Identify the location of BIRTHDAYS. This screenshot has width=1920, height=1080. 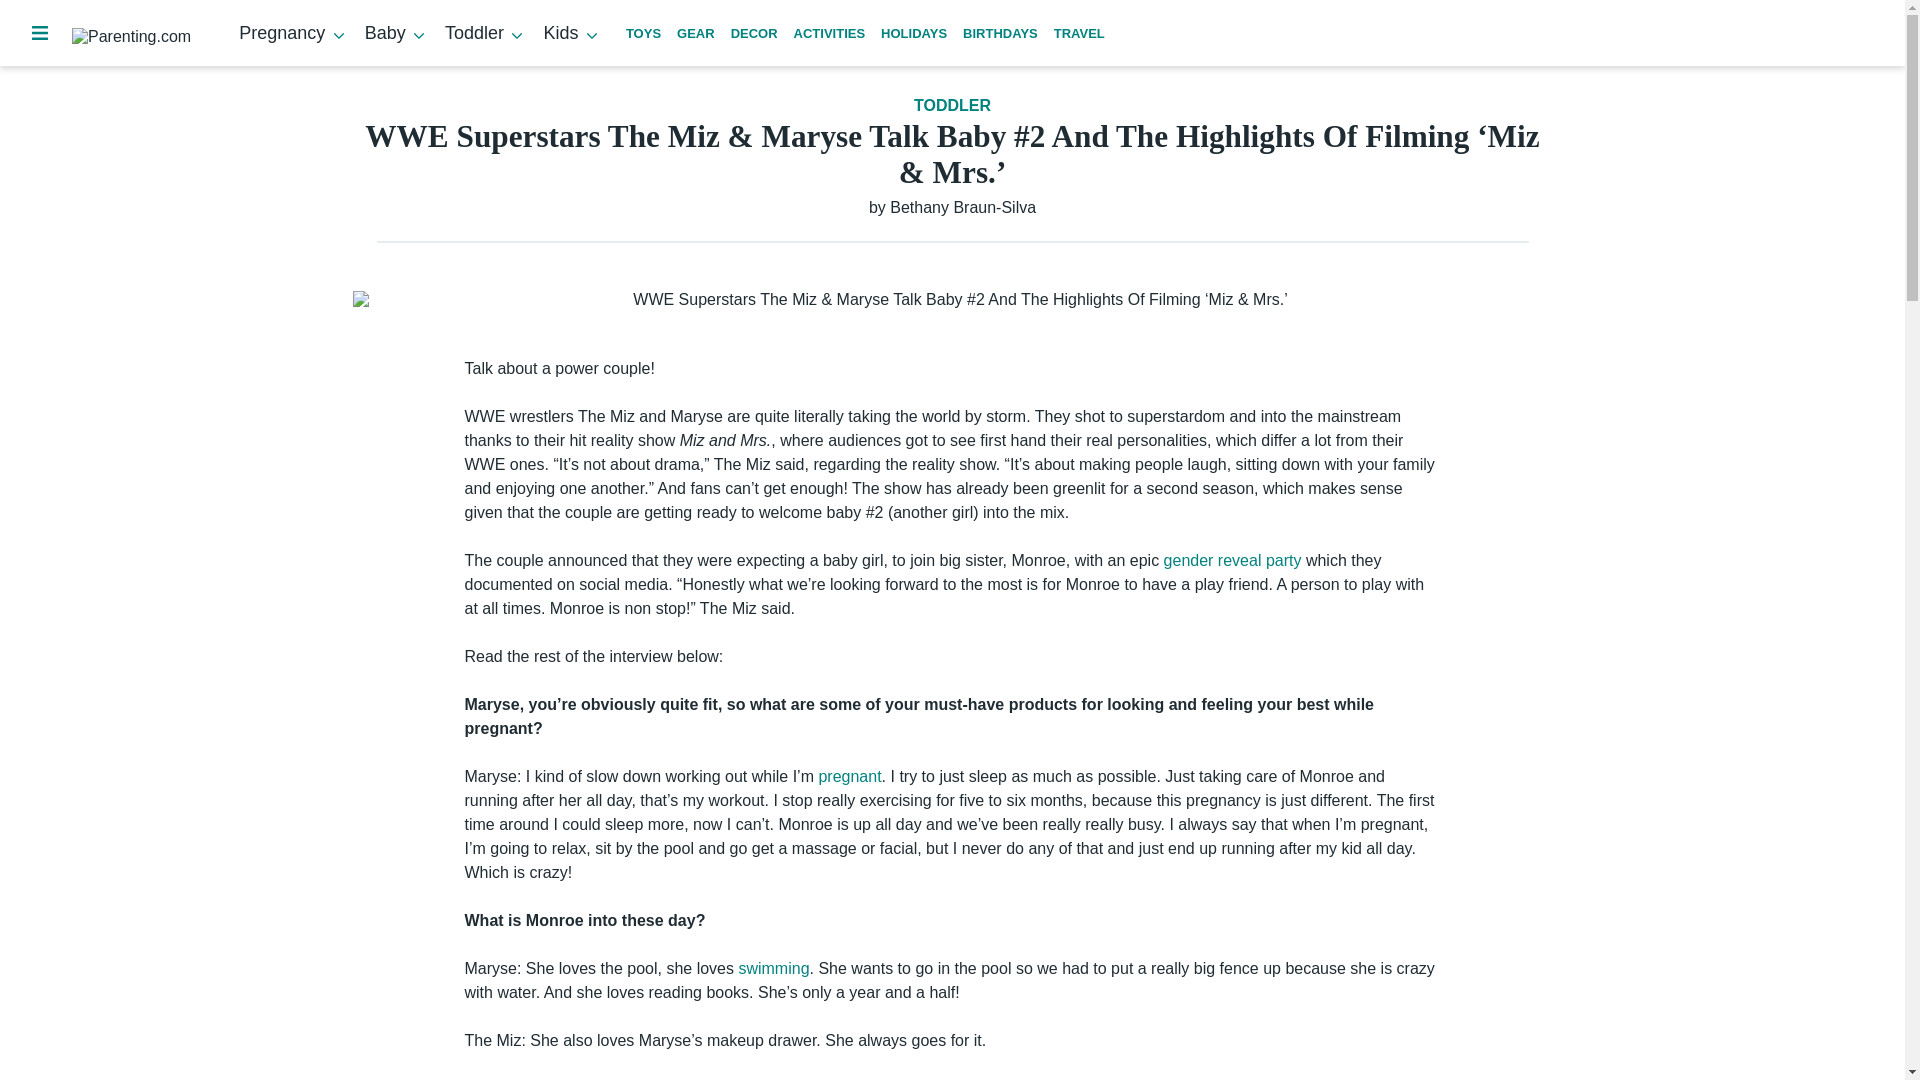
(1000, 33).